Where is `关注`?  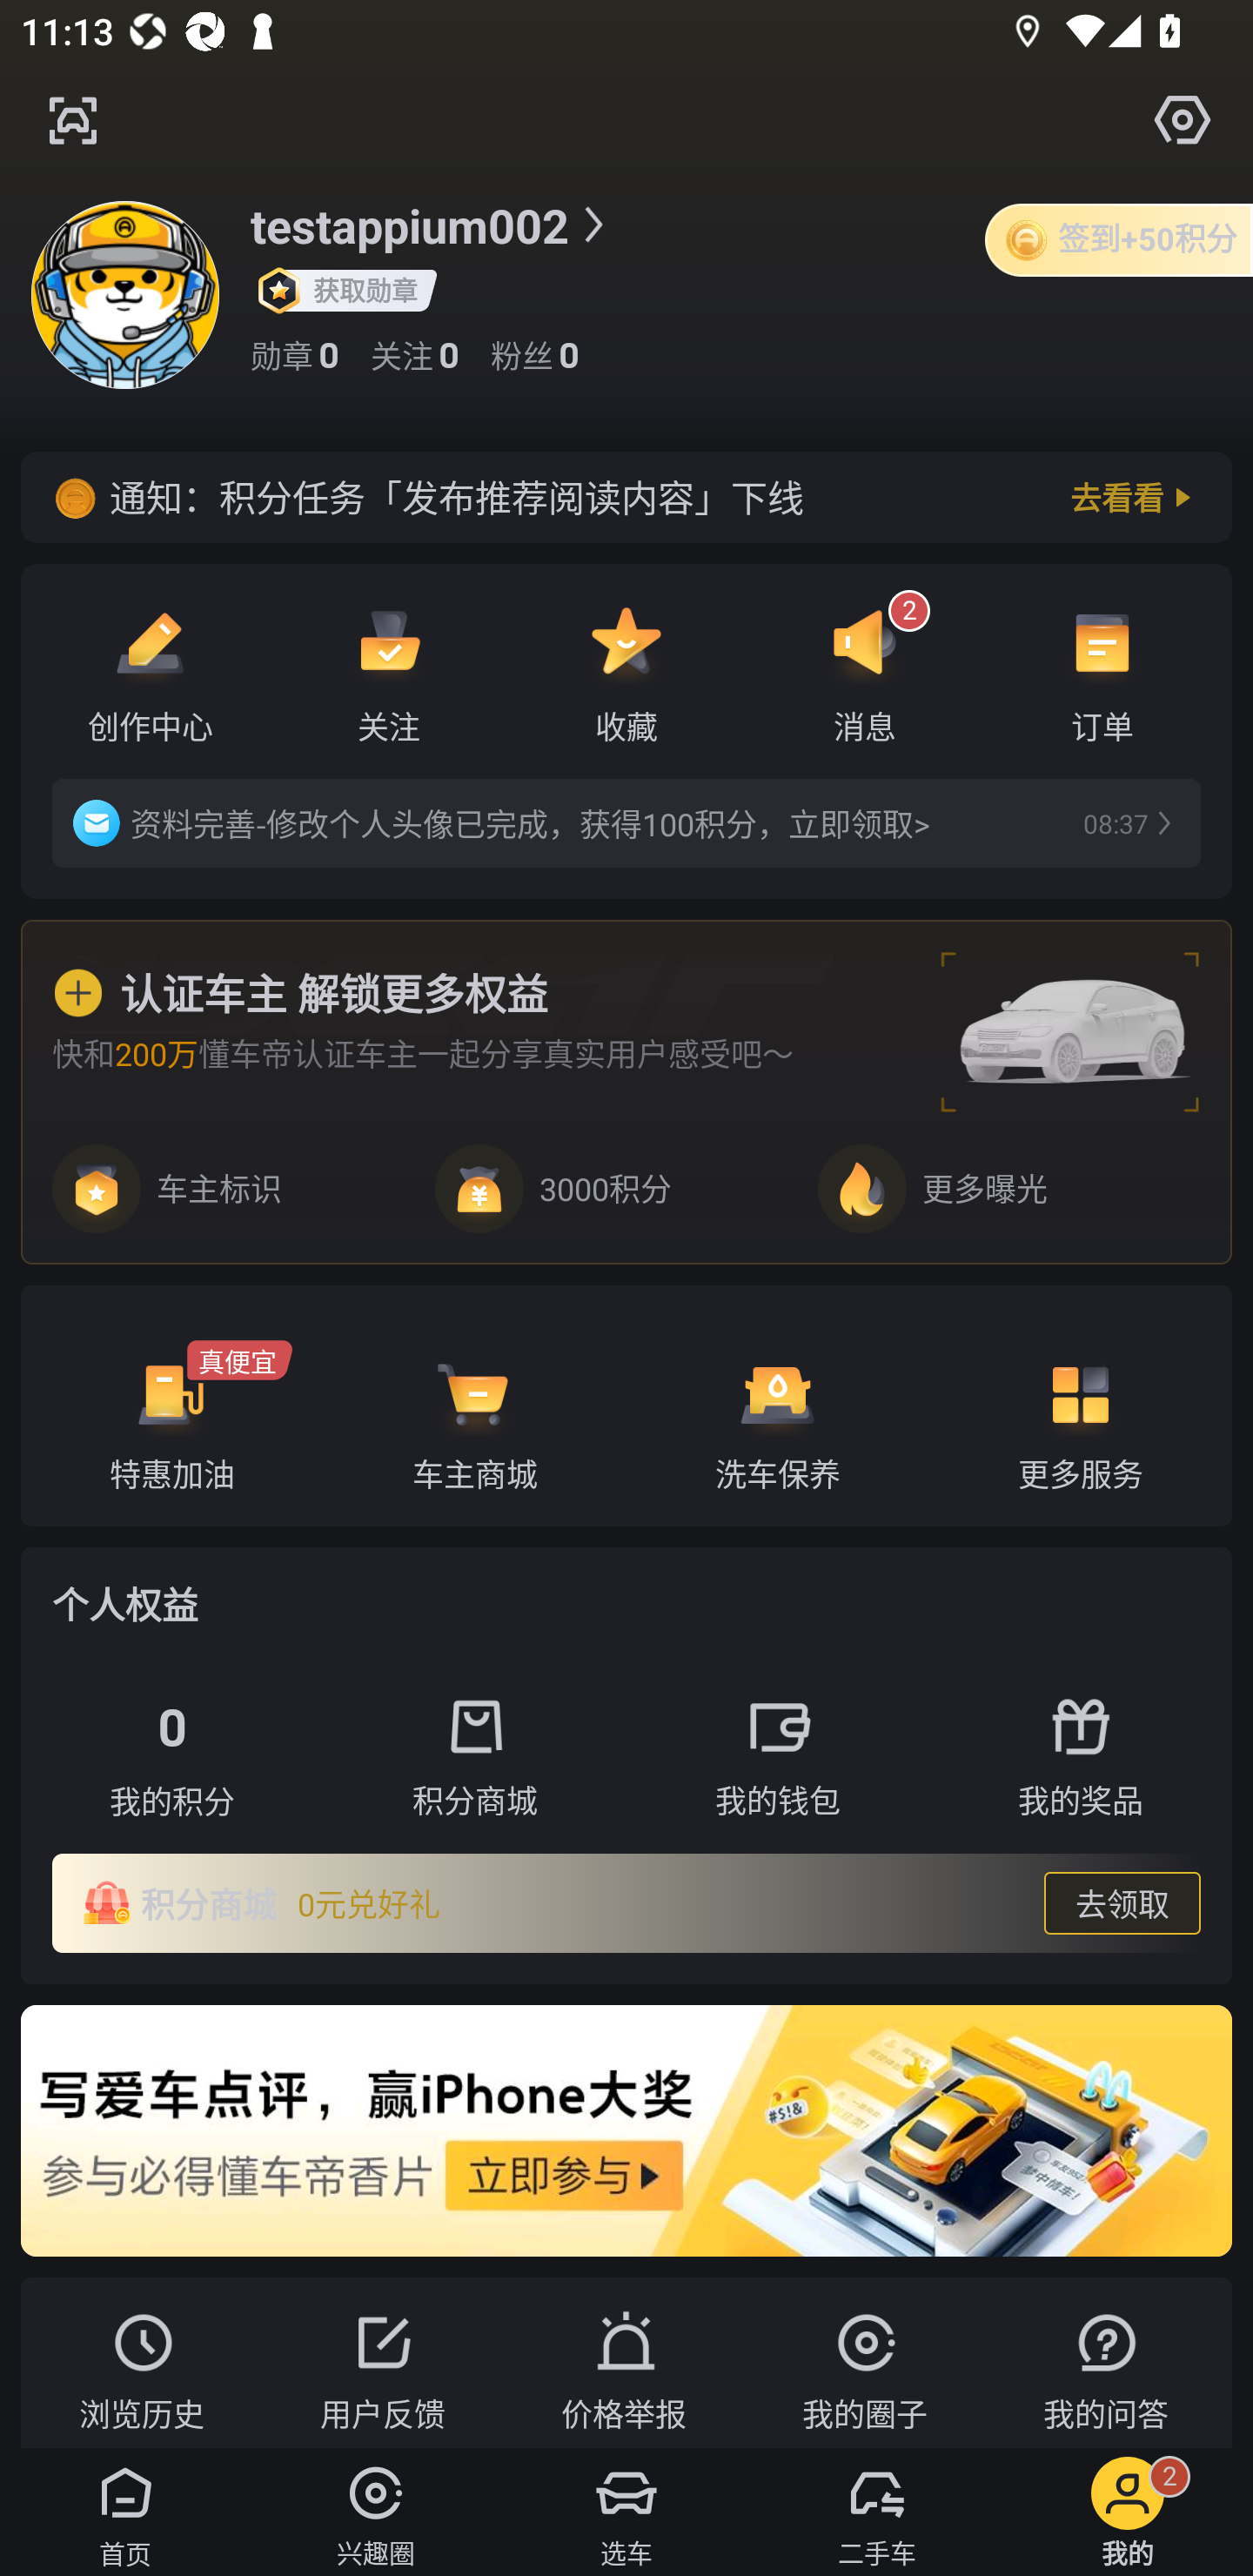 关注 is located at coordinates (388, 670).